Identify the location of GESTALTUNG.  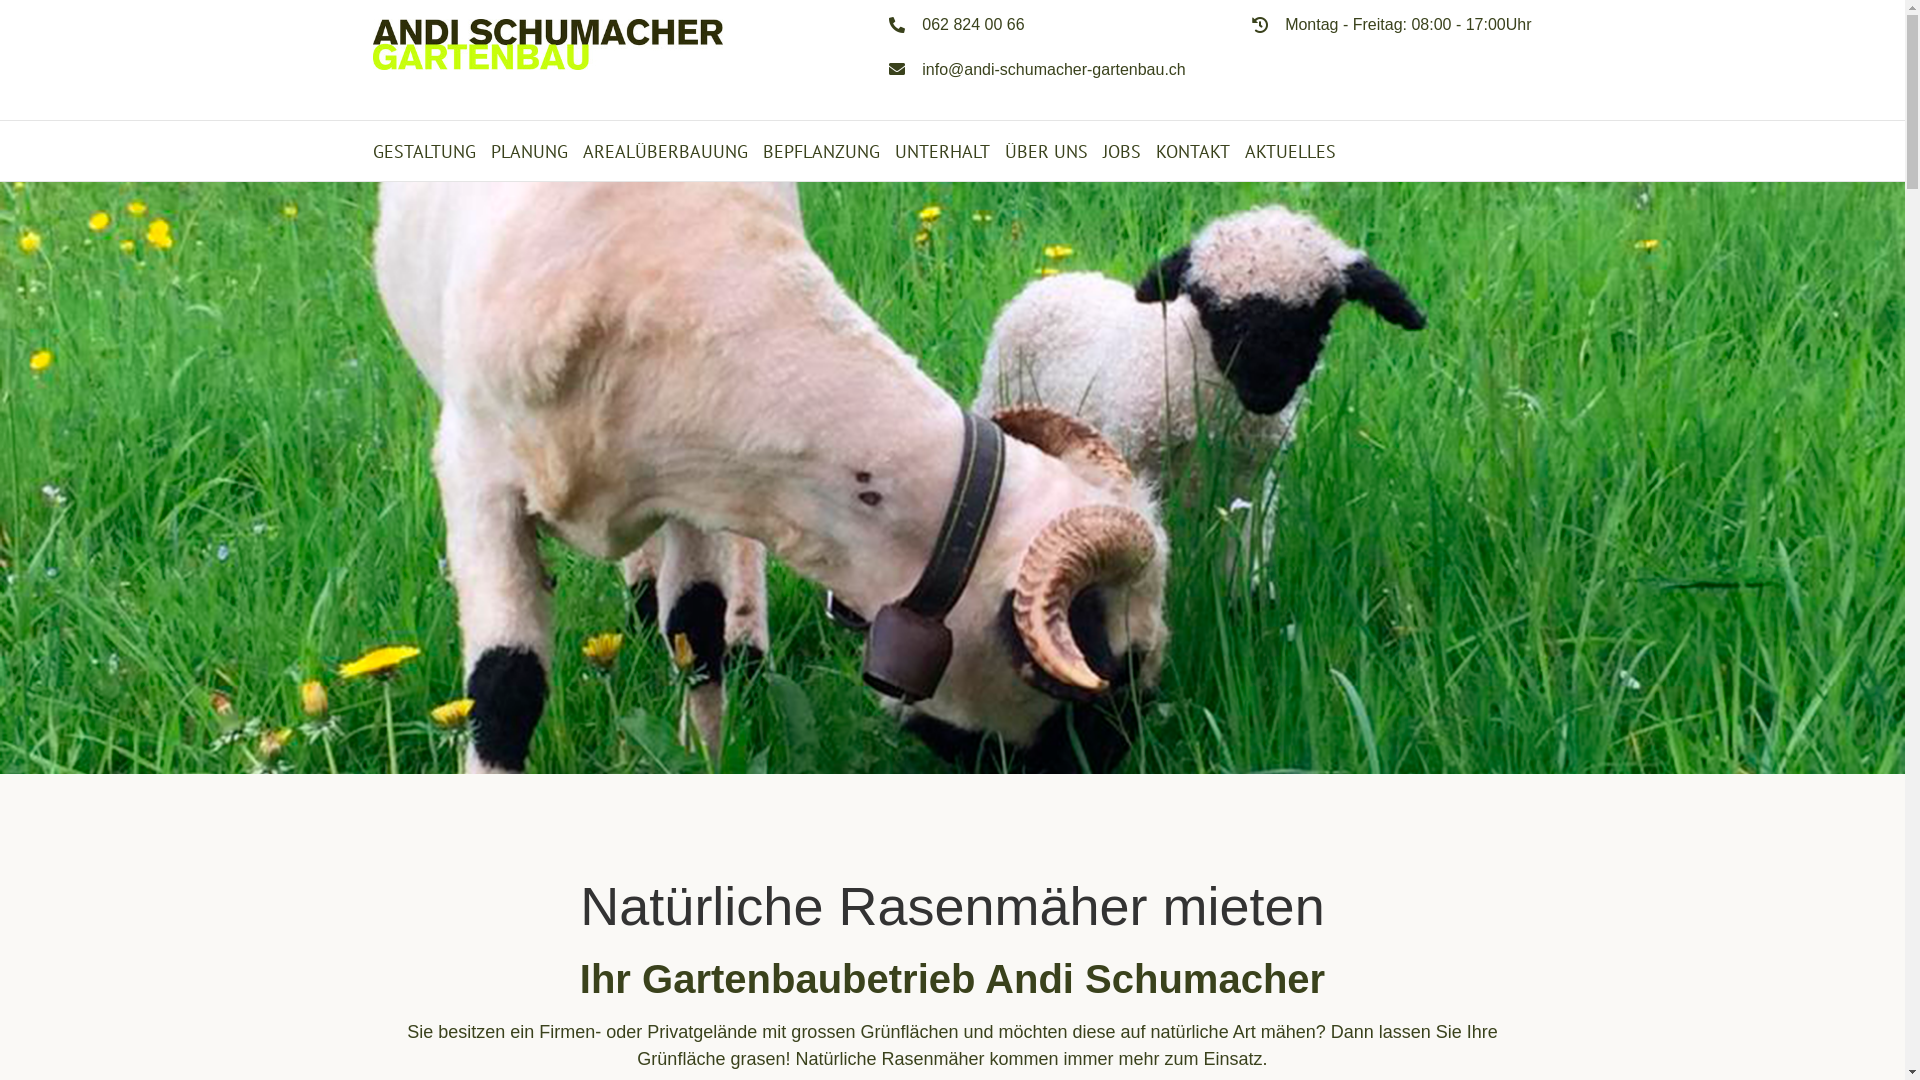
(424, 151).